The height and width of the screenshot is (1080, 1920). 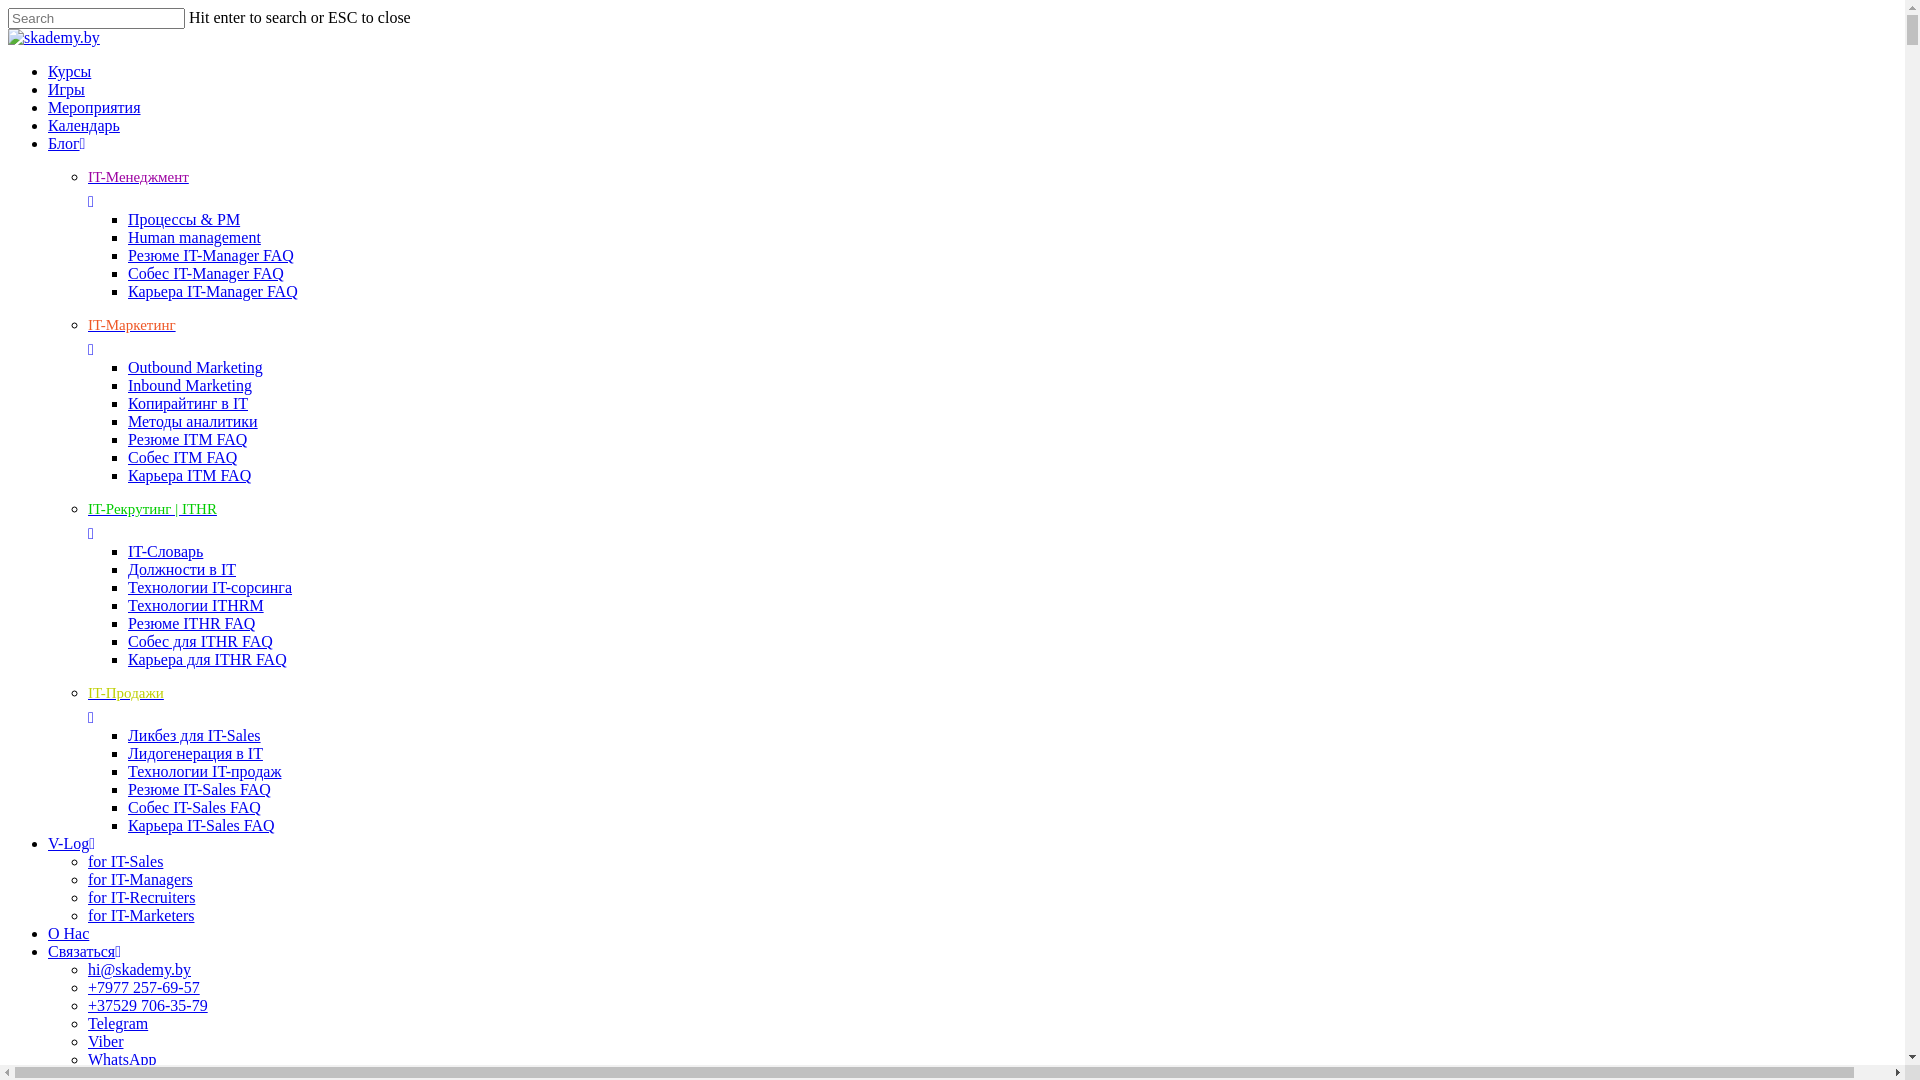 What do you see at coordinates (196, 368) in the screenshot?
I see `Outbound Marketing` at bounding box center [196, 368].